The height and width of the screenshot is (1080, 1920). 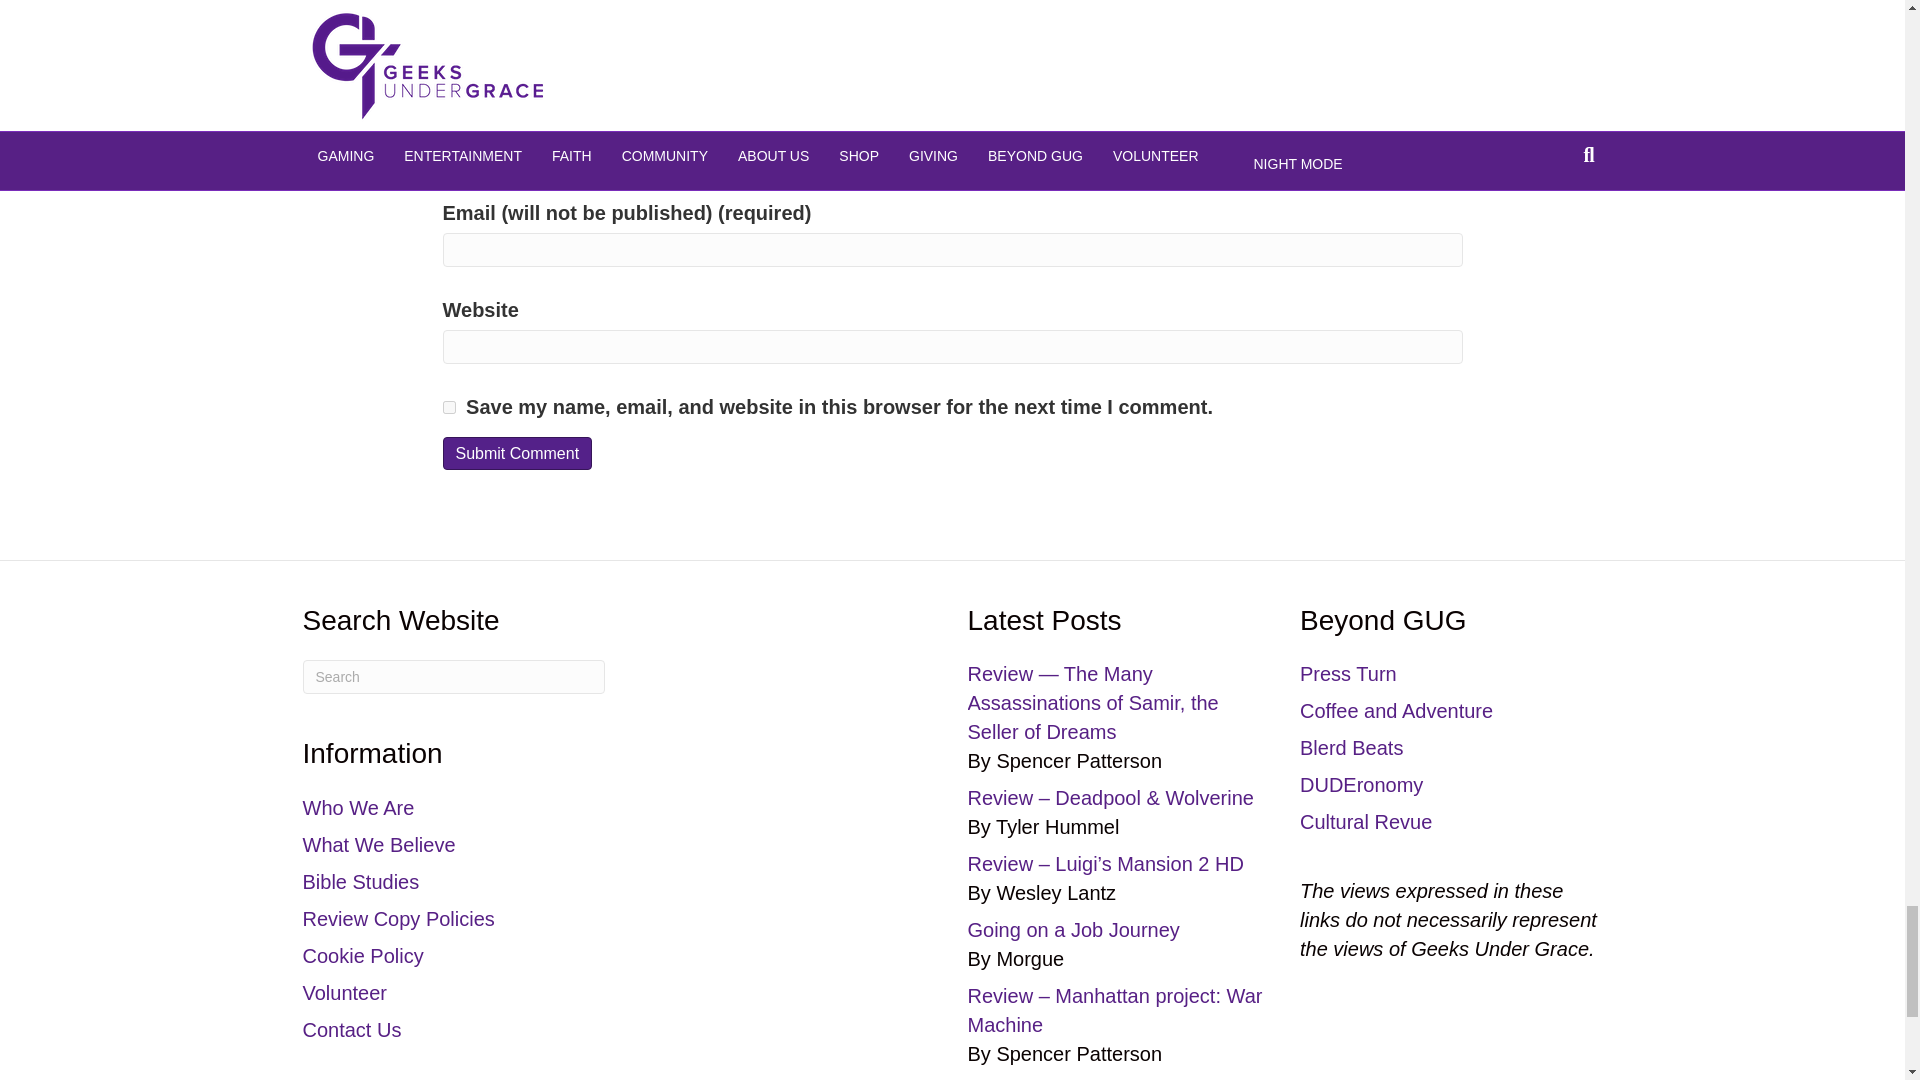 What do you see at coordinates (516, 453) in the screenshot?
I see `Submit Comment` at bounding box center [516, 453].